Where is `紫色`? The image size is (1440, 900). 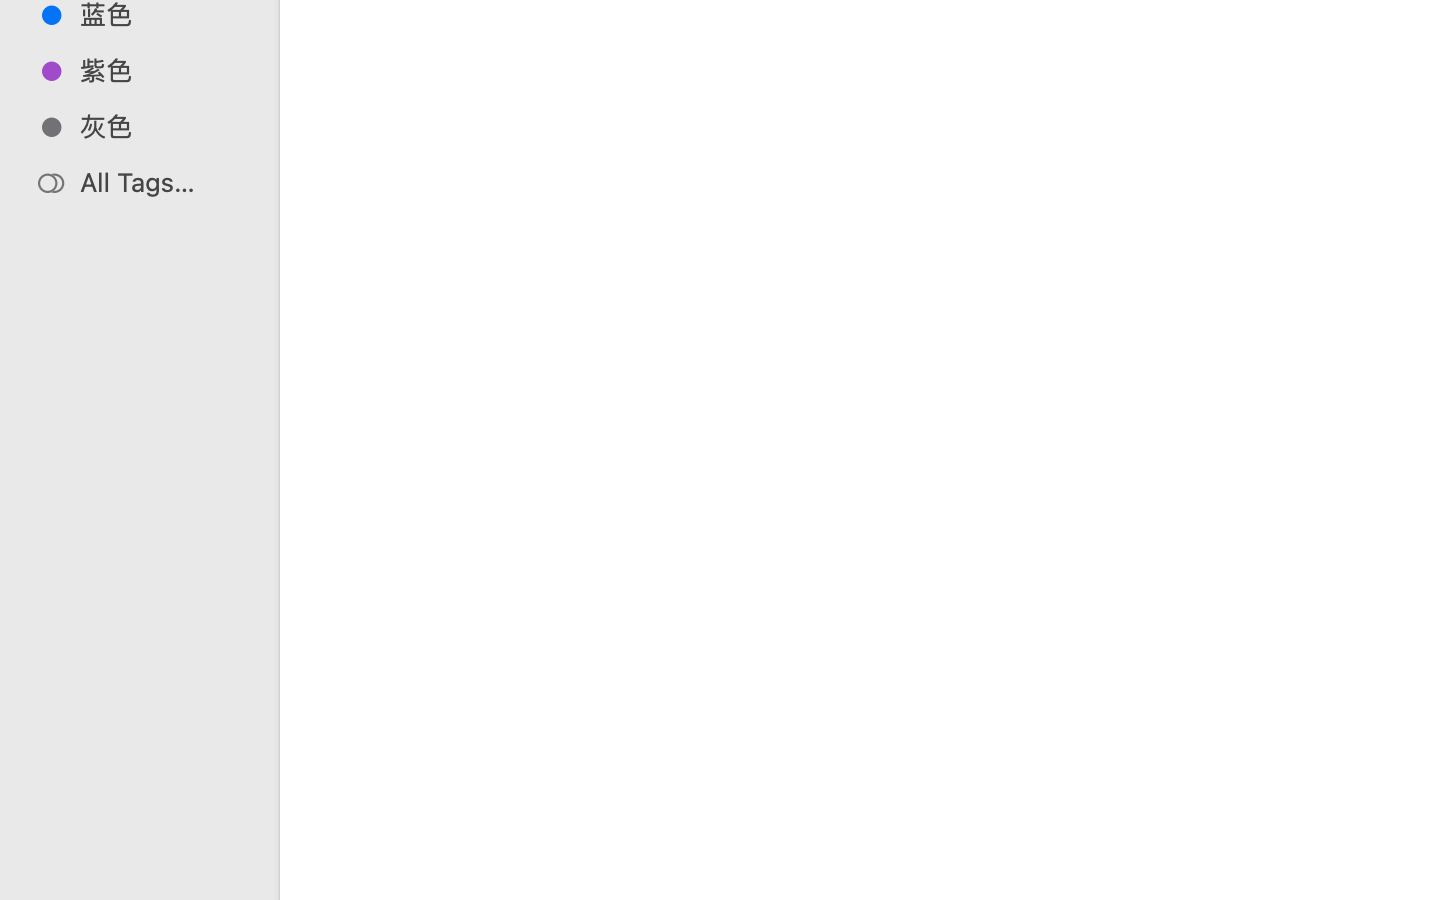
紫色 is located at coordinates (161, 70).